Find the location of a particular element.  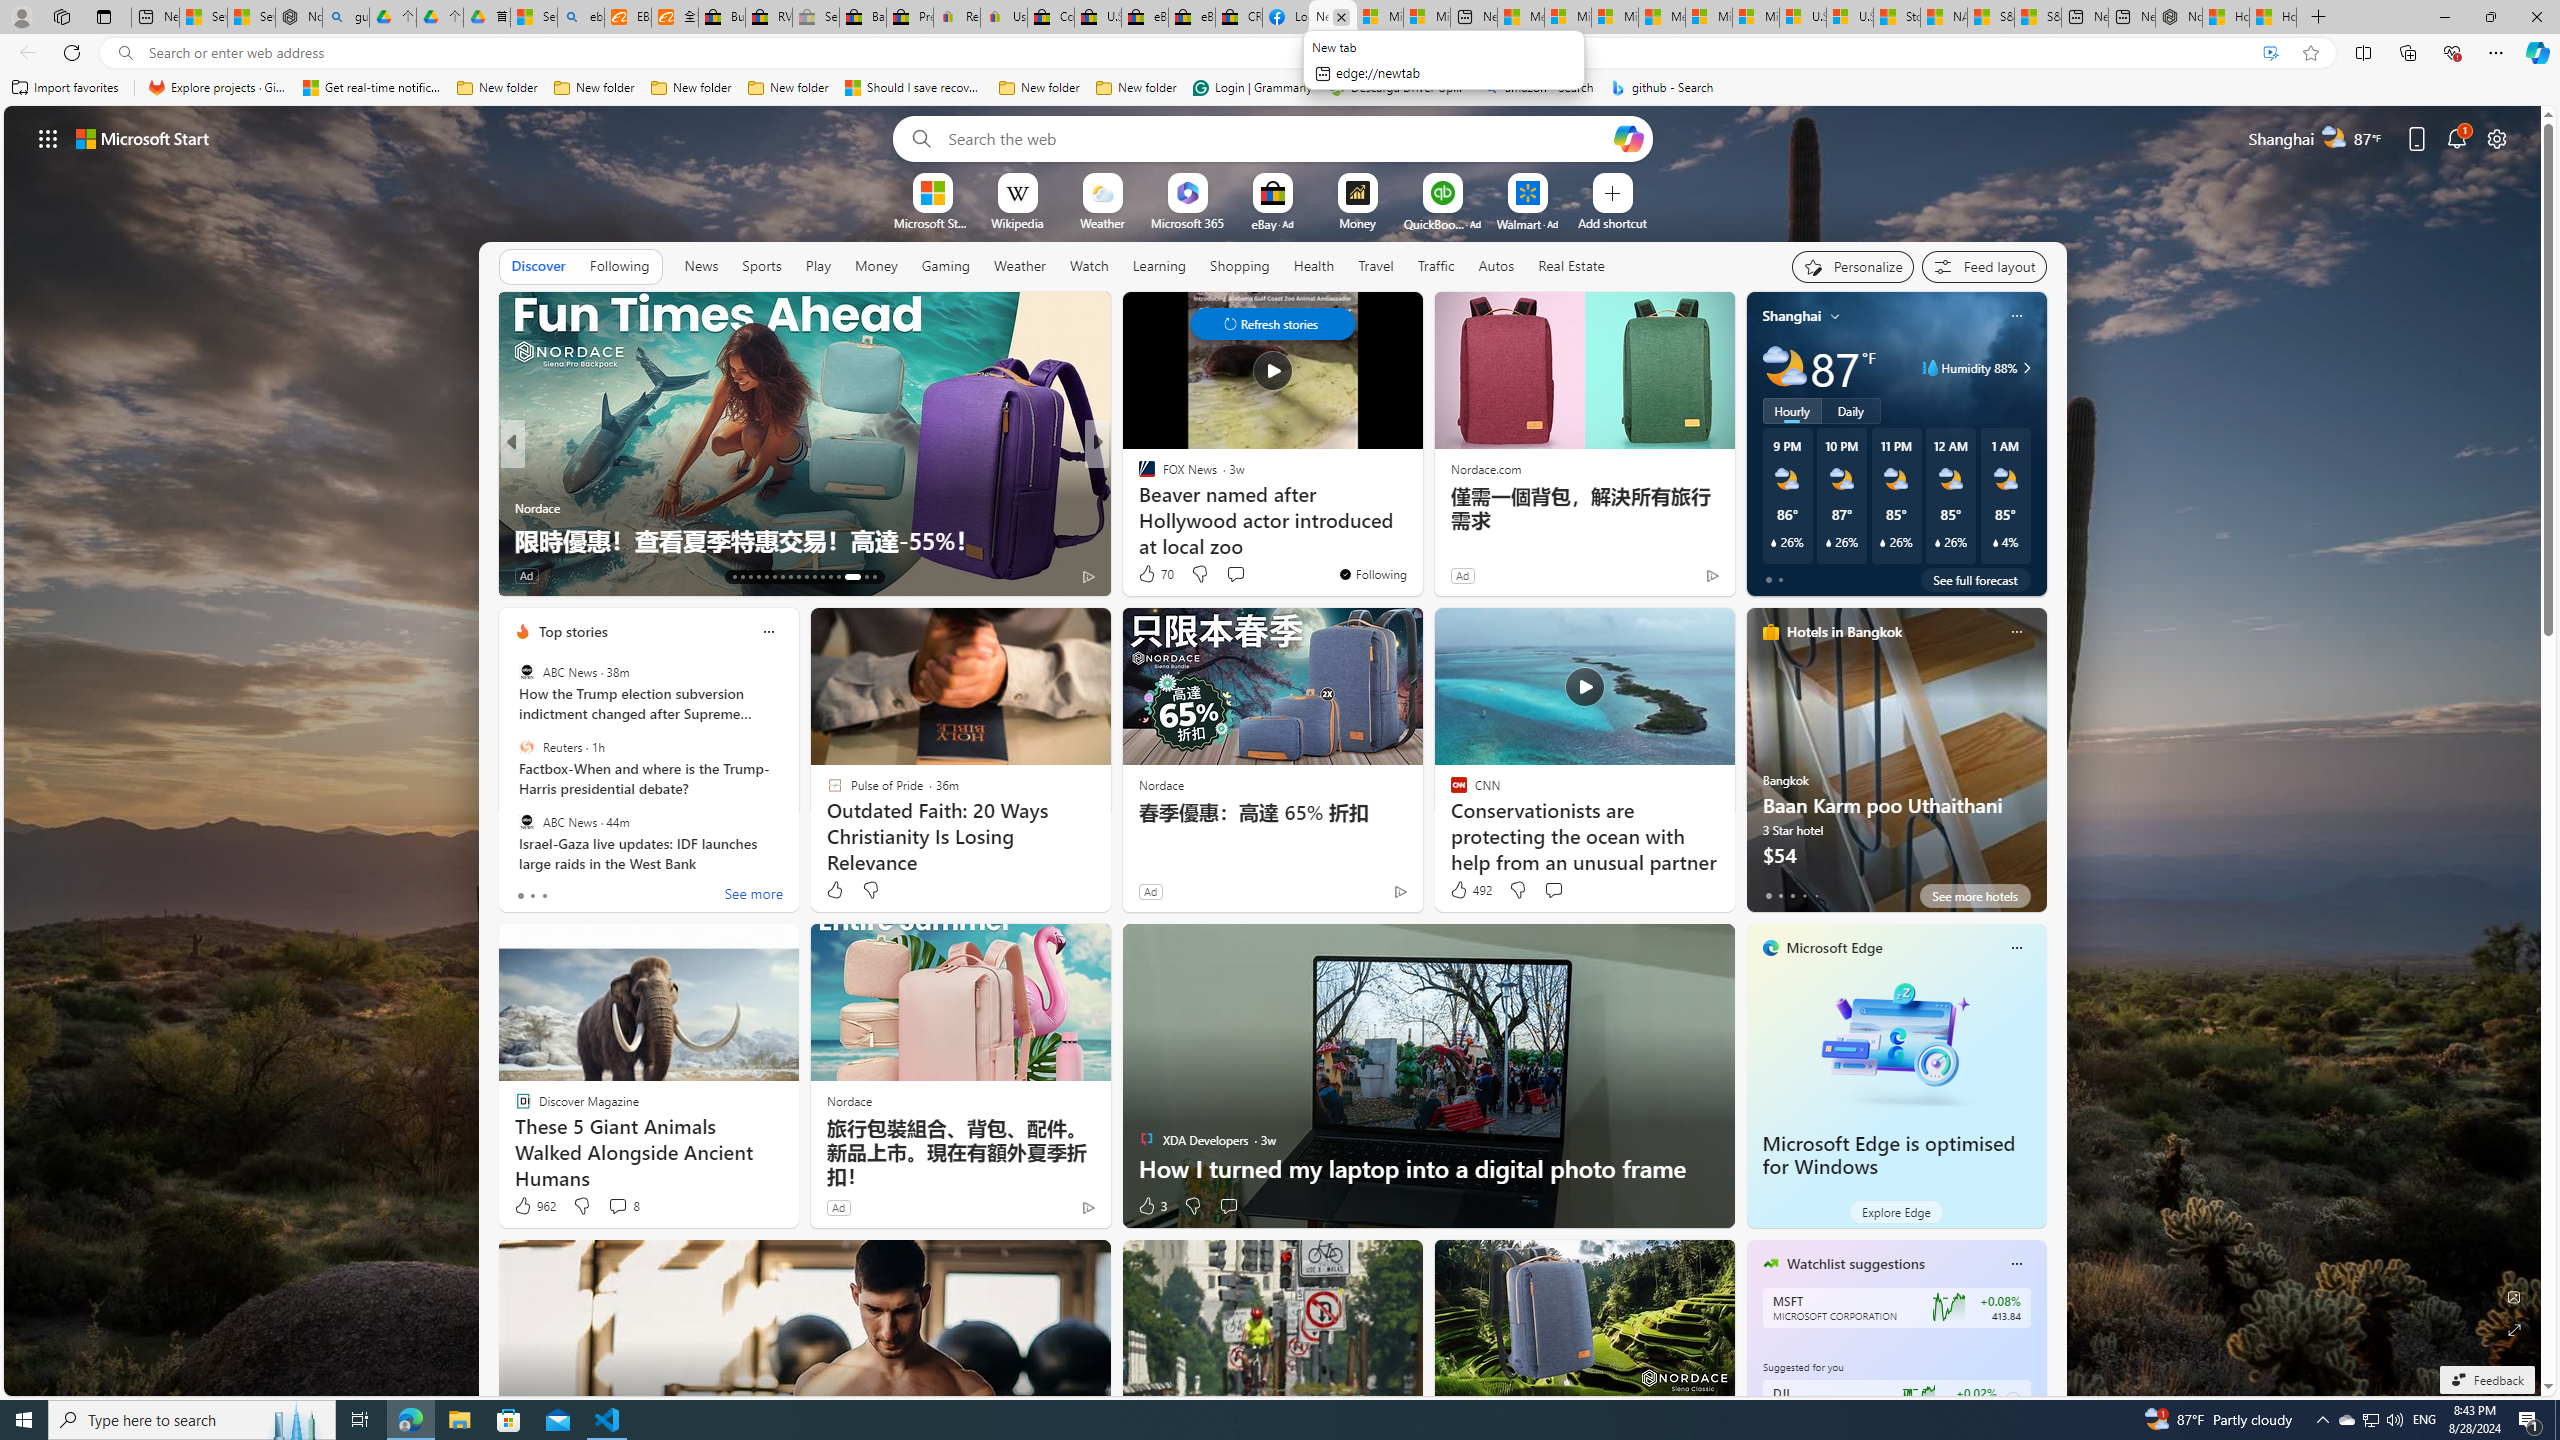

Open Copilot is located at coordinates (1629, 138).